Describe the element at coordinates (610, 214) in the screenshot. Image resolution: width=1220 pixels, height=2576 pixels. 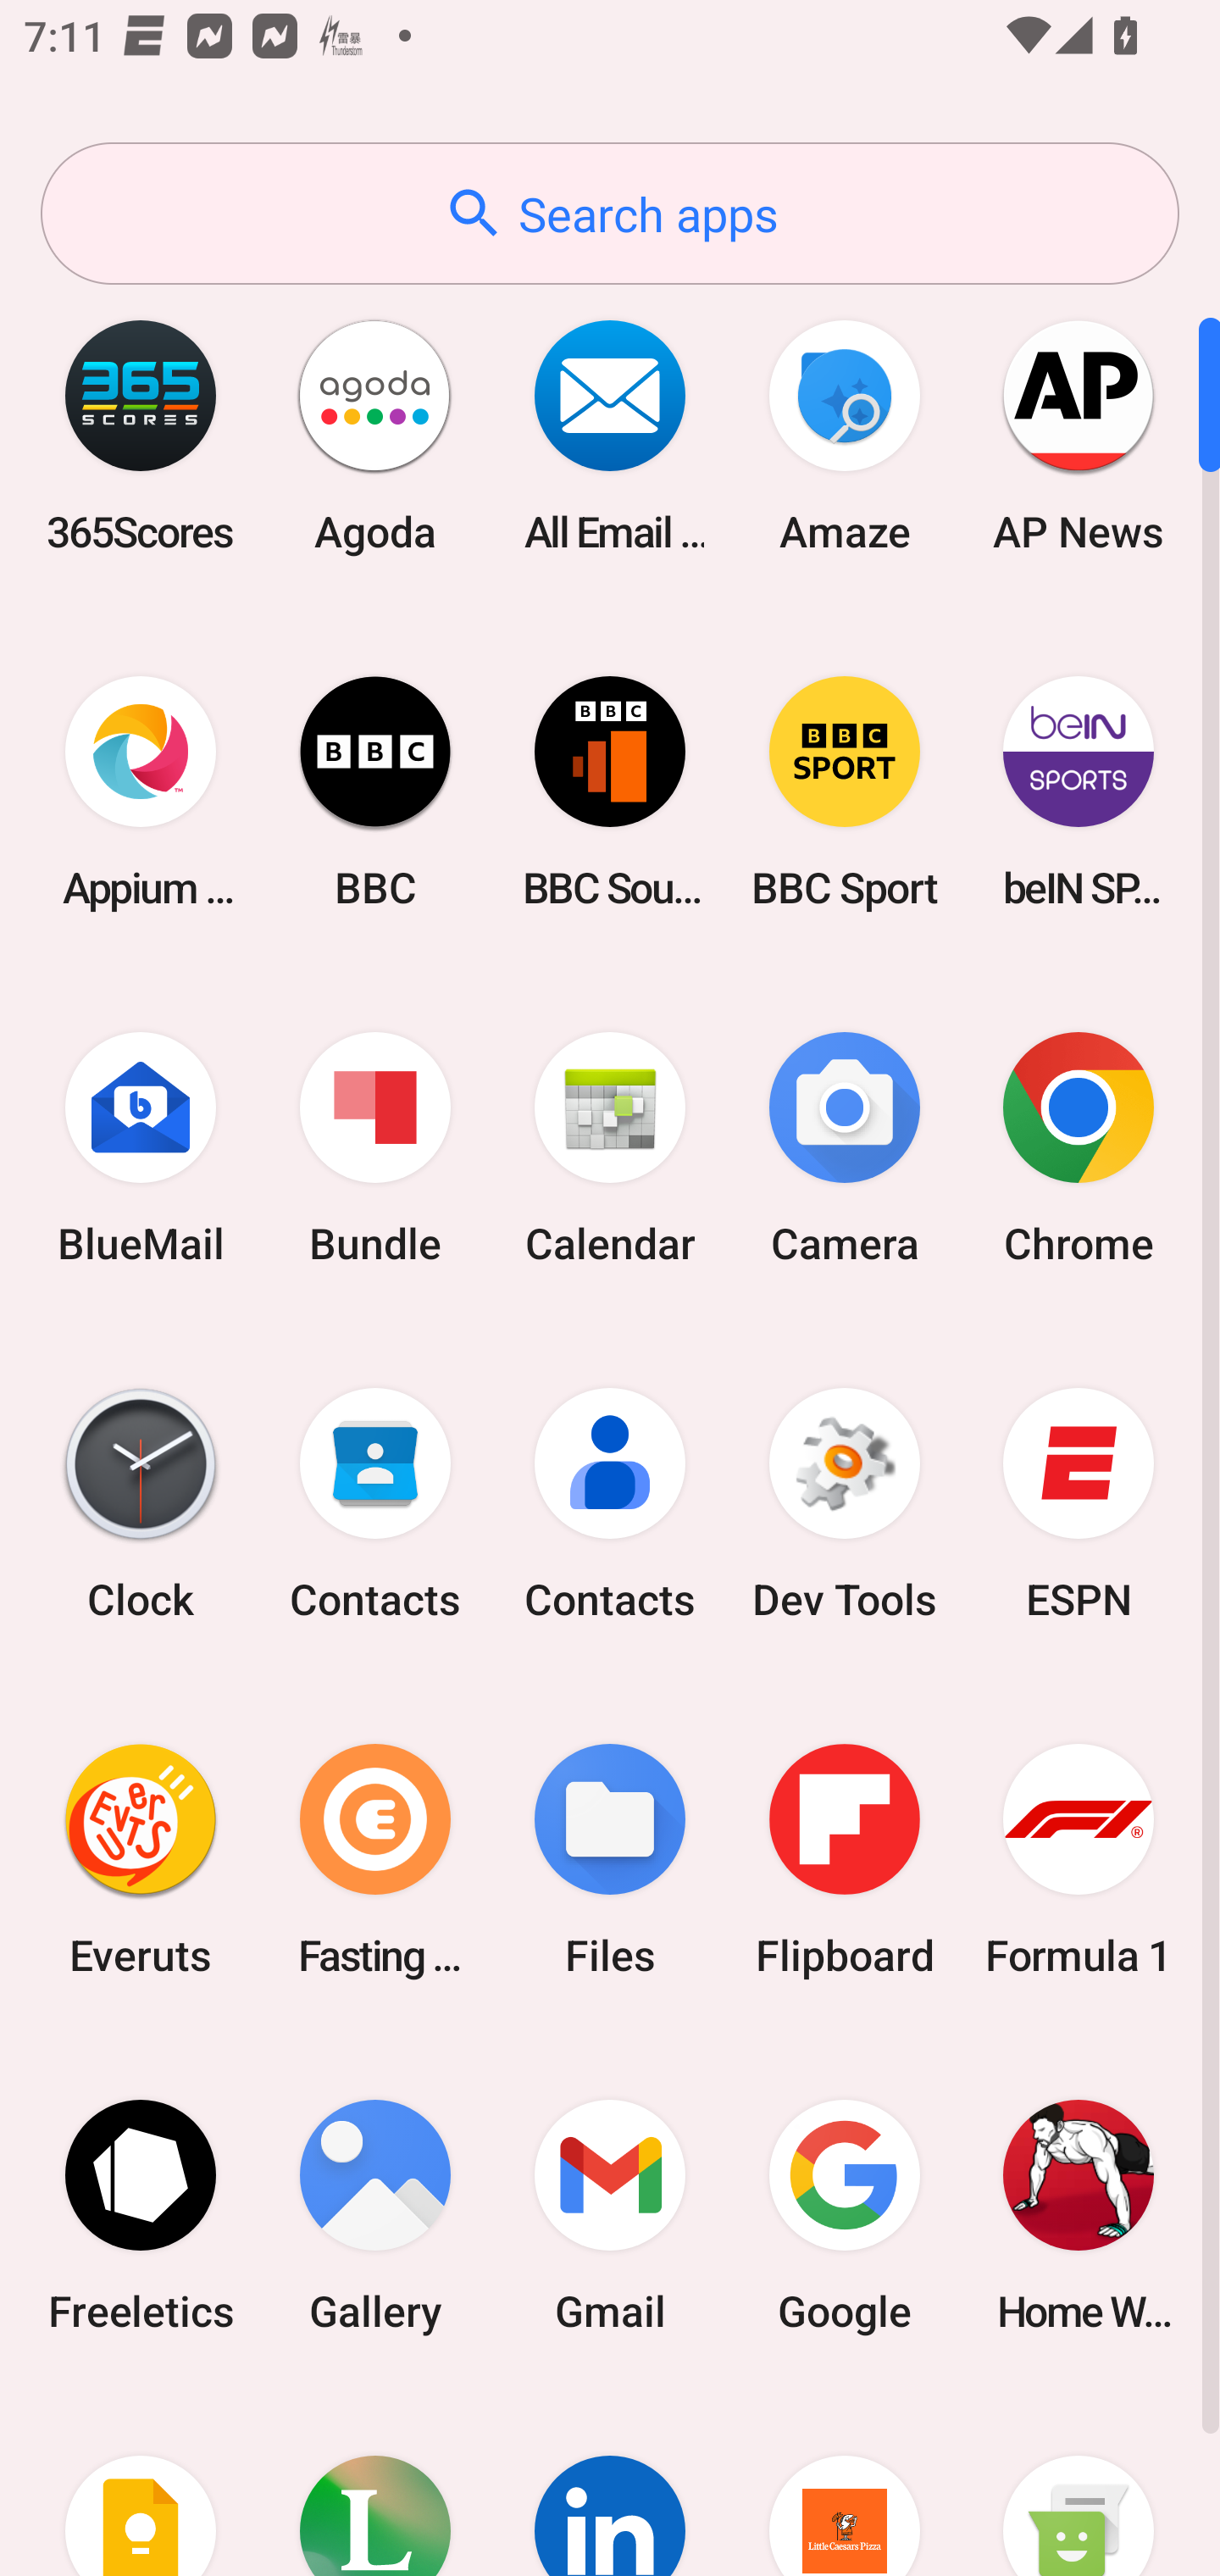
I see `  Search apps` at that location.